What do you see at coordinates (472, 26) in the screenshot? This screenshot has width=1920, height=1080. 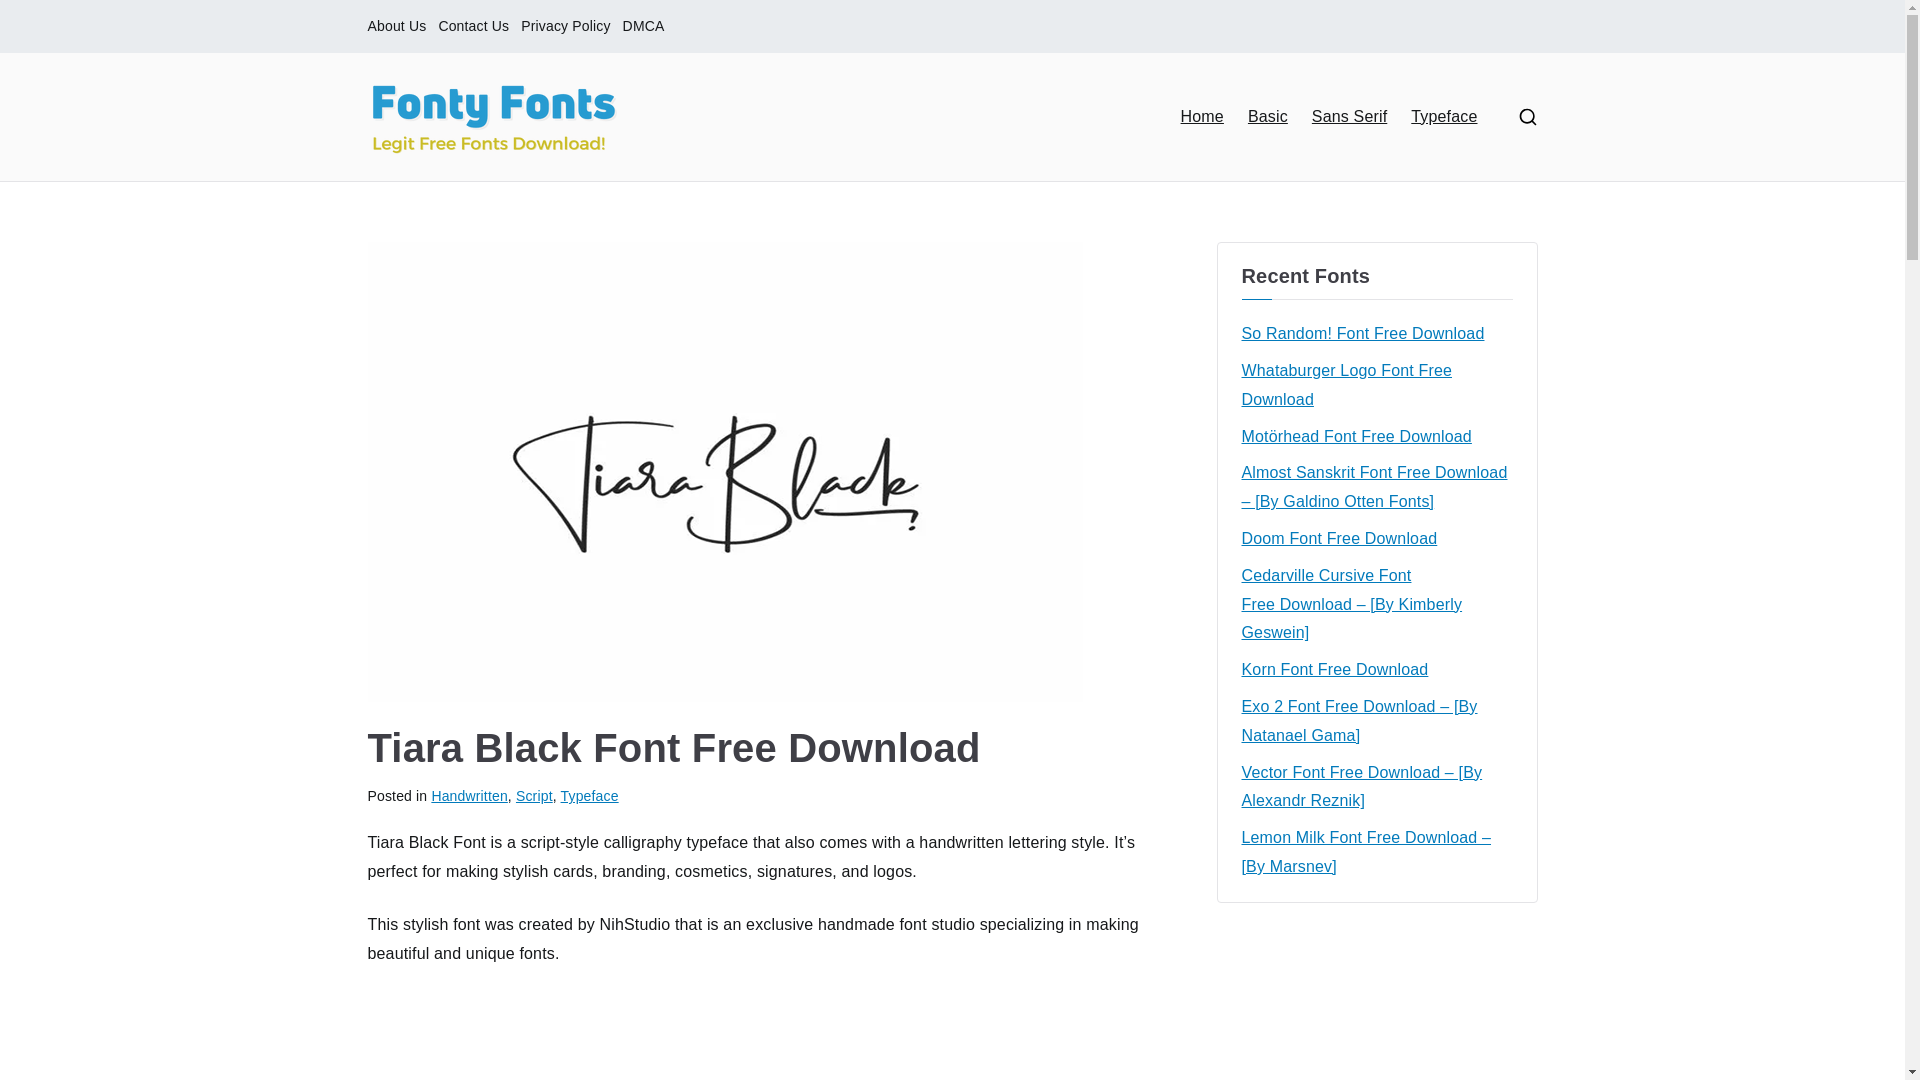 I see `Contact Us` at bounding box center [472, 26].